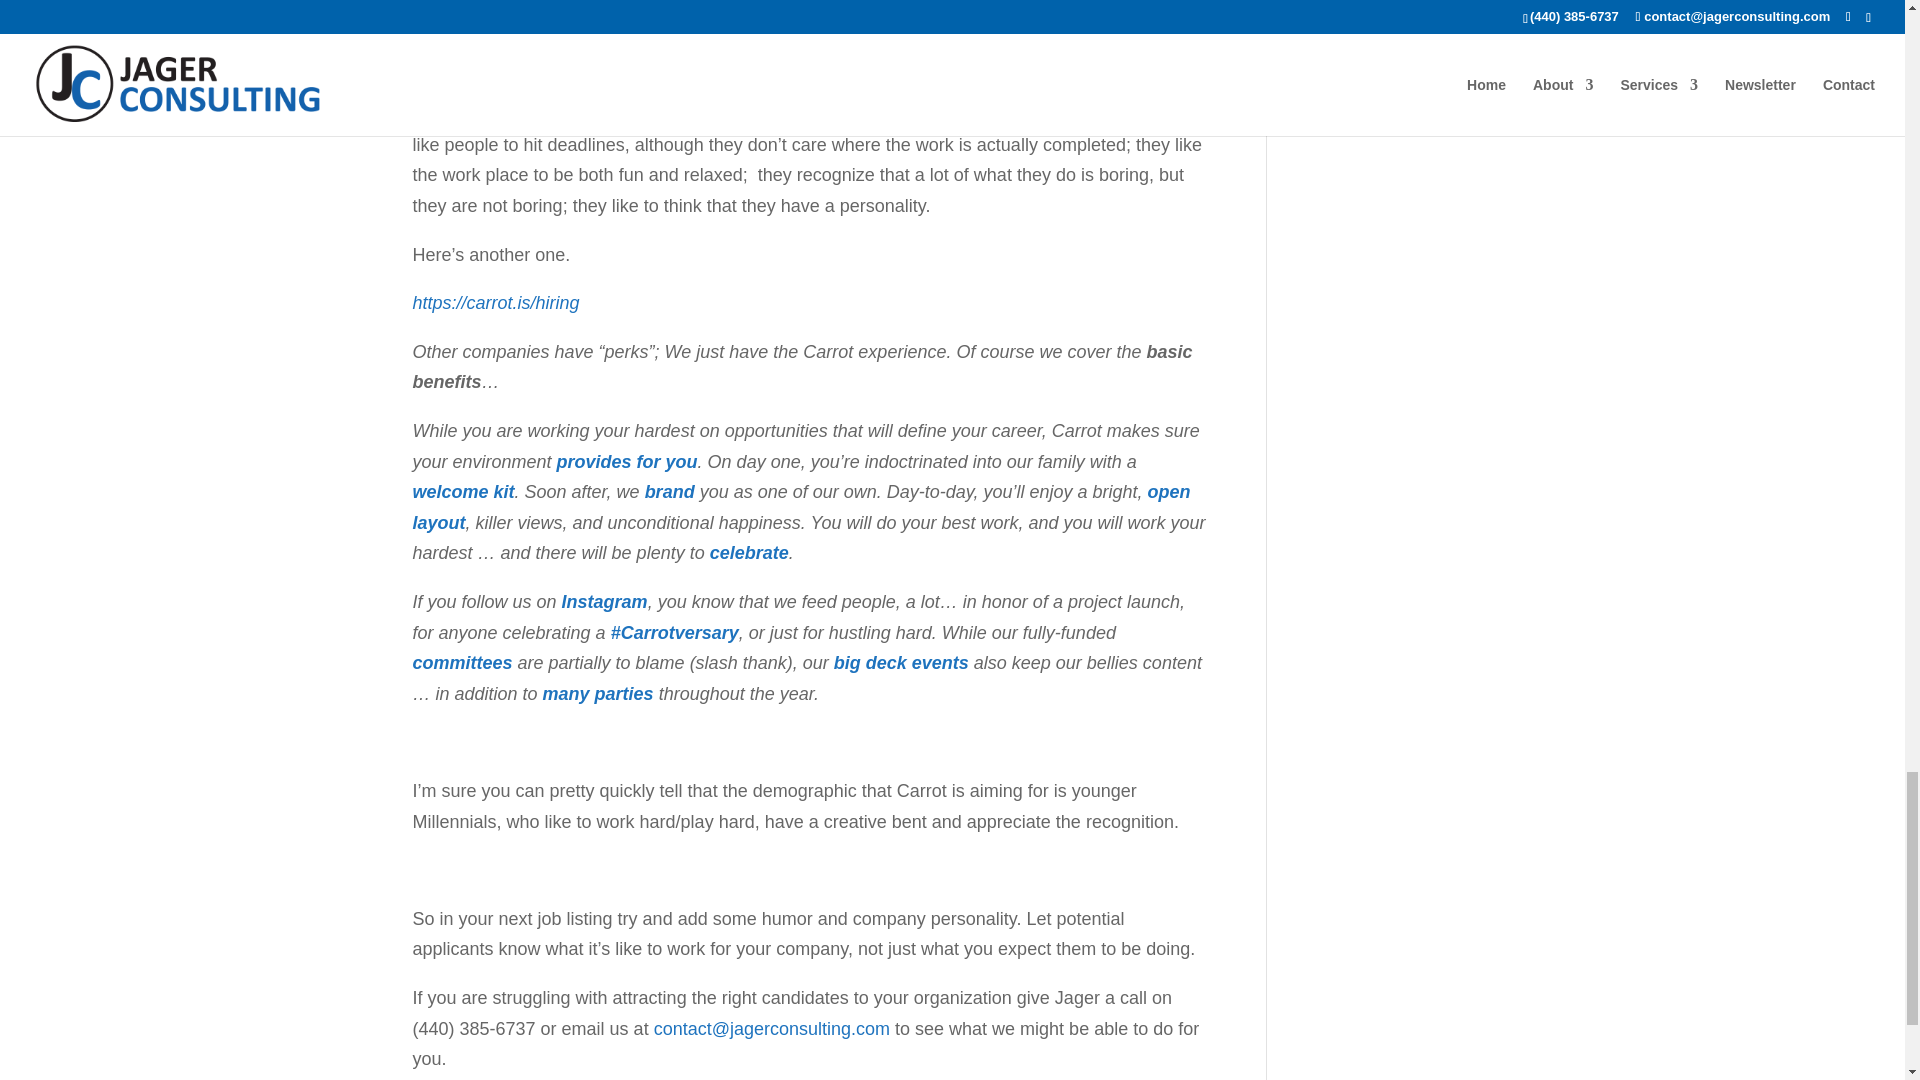  I want to click on welcome kit, so click(463, 492).